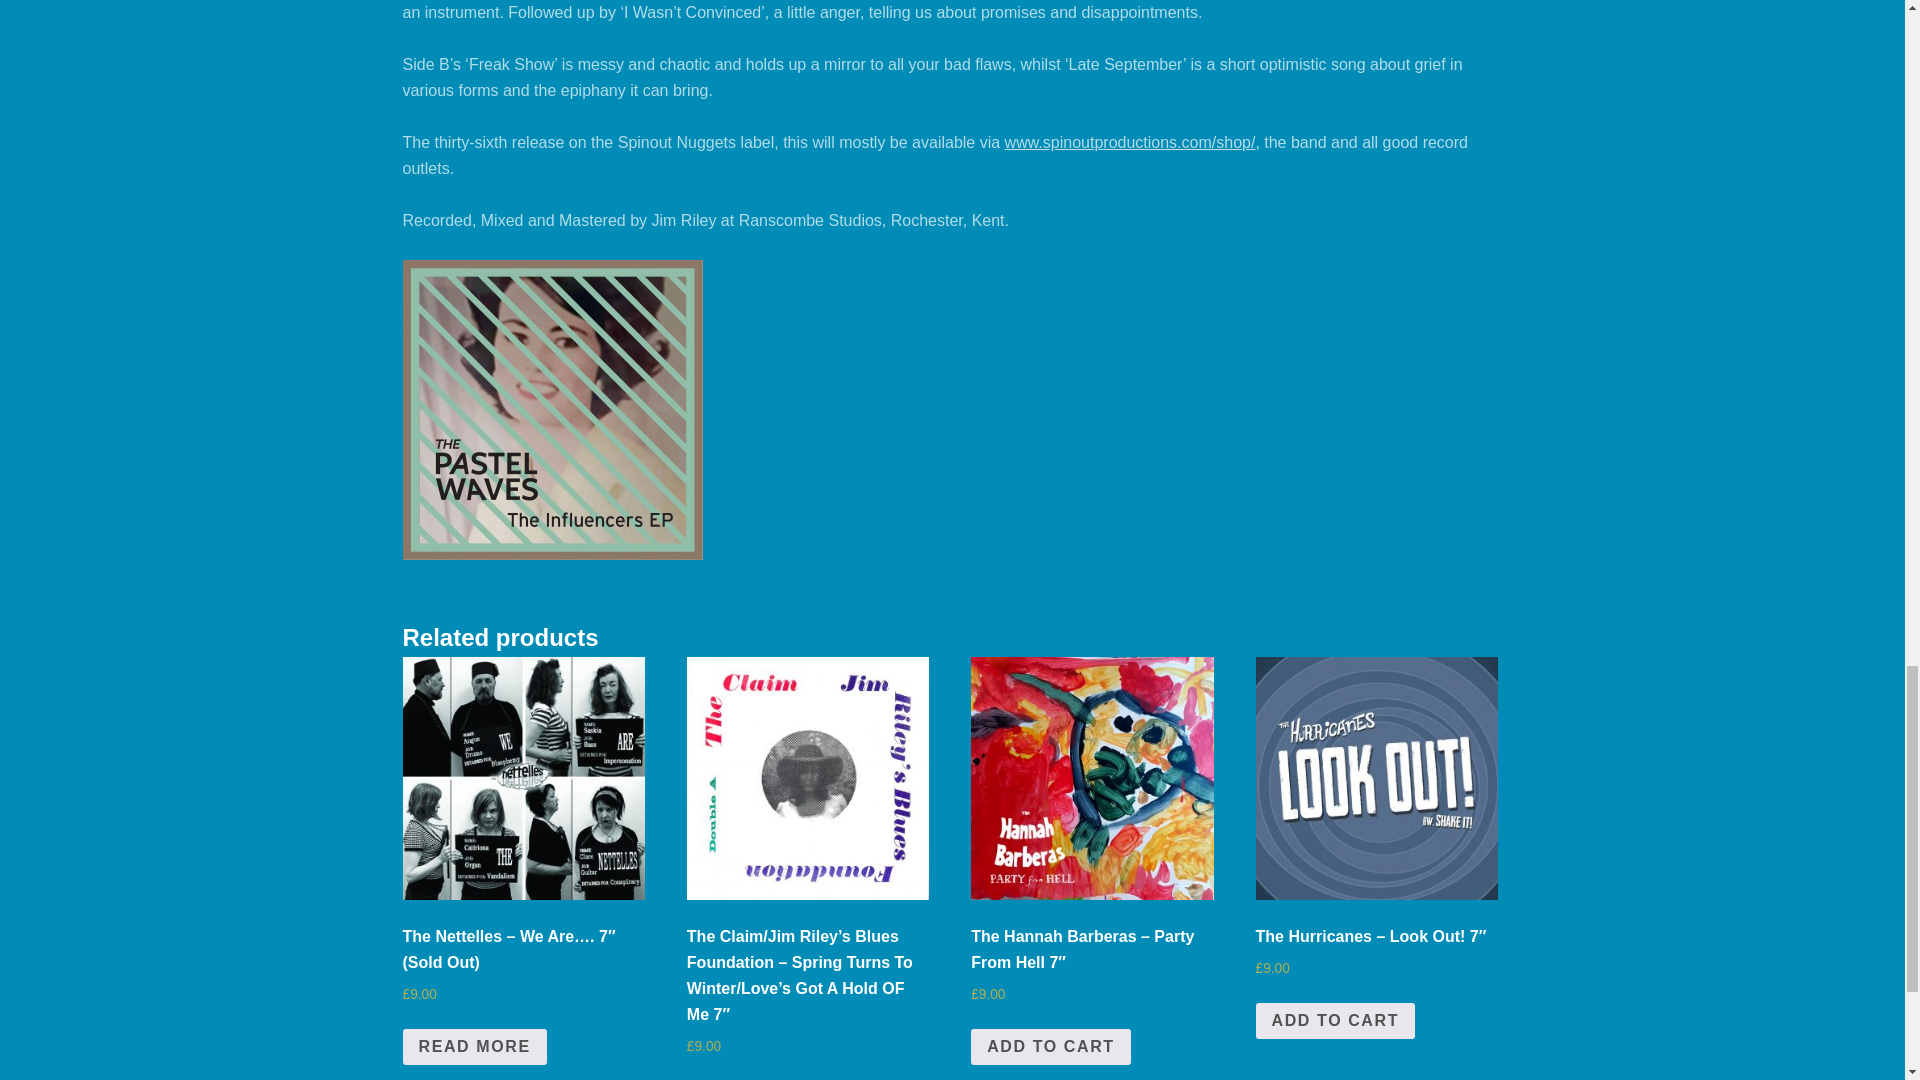  What do you see at coordinates (951, 91) in the screenshot?
I see `Page 1` at bounding box center [951, 91].